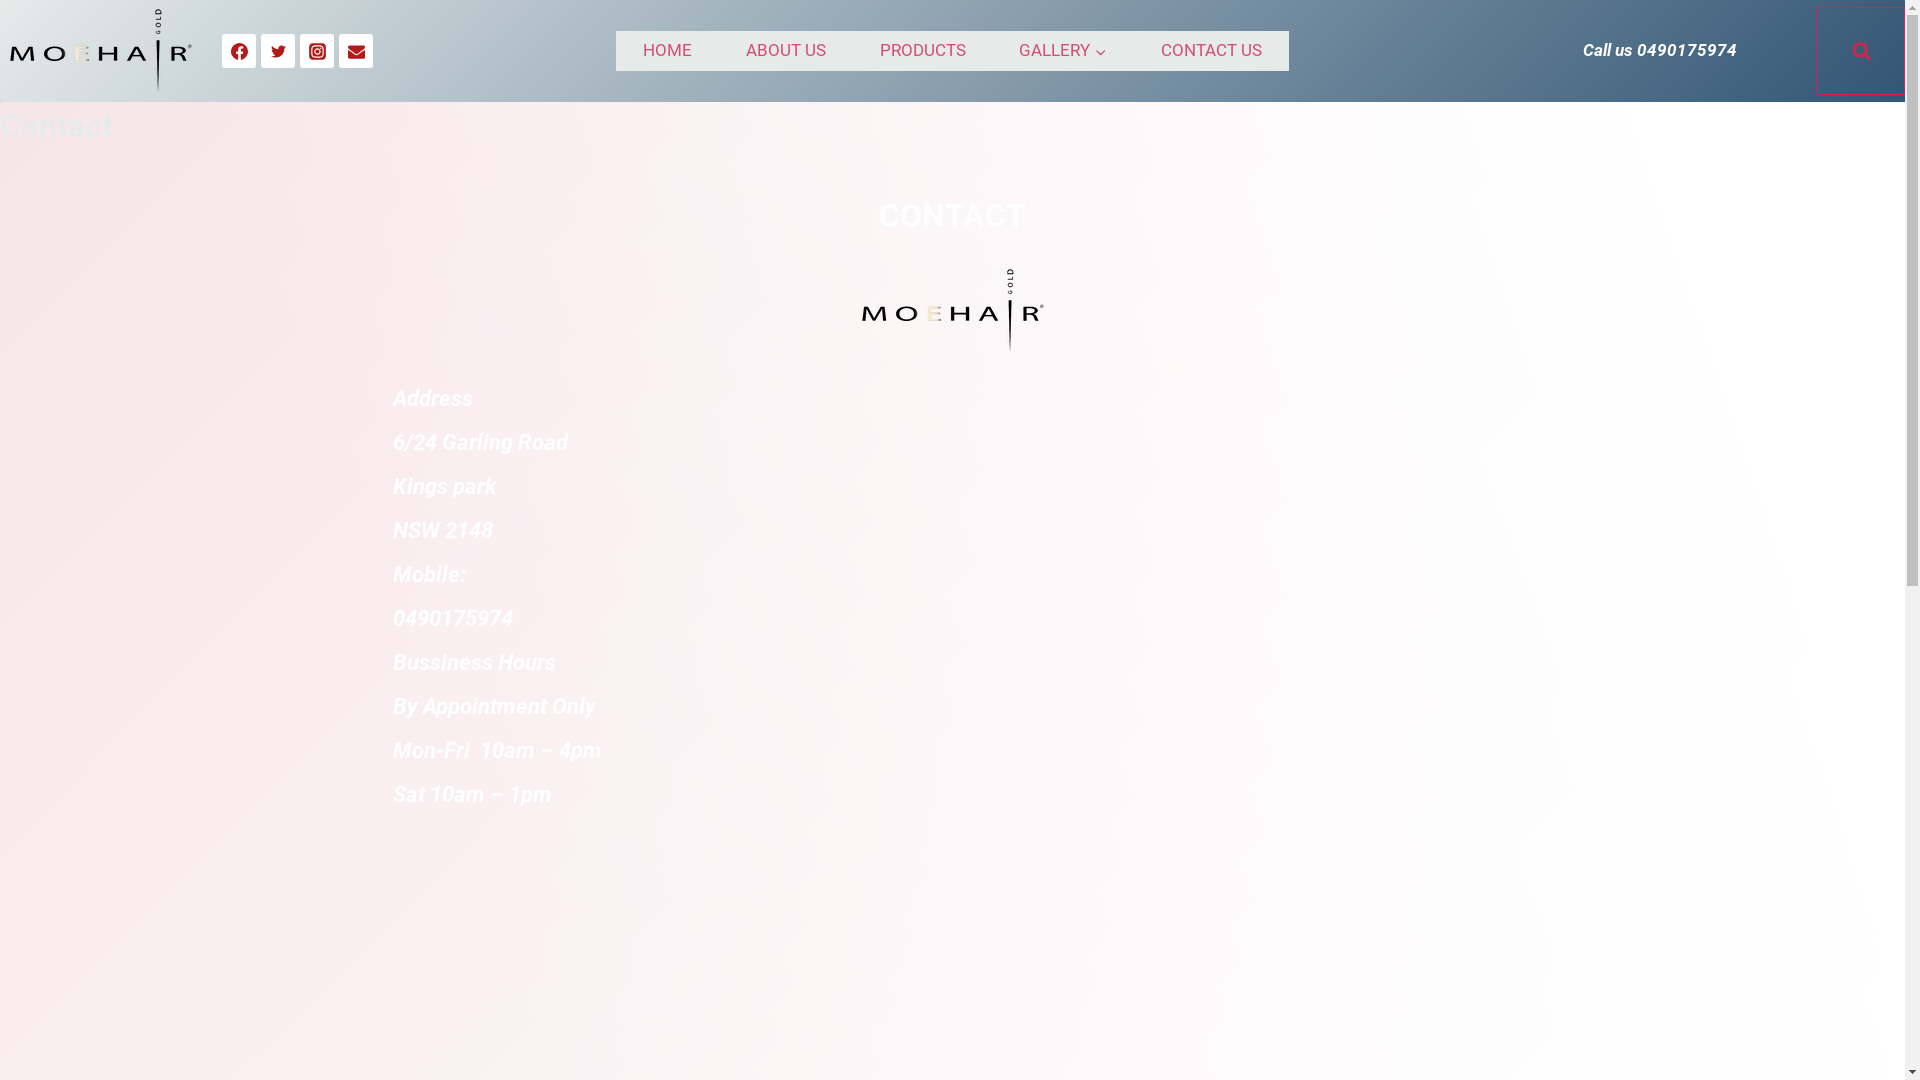 The height and width of the screenshot is (1080, 1920). What do you see at coordinates (1212, 52) in the screenshot?
I see `CONTACT US` at bounding box center [1212, 52].